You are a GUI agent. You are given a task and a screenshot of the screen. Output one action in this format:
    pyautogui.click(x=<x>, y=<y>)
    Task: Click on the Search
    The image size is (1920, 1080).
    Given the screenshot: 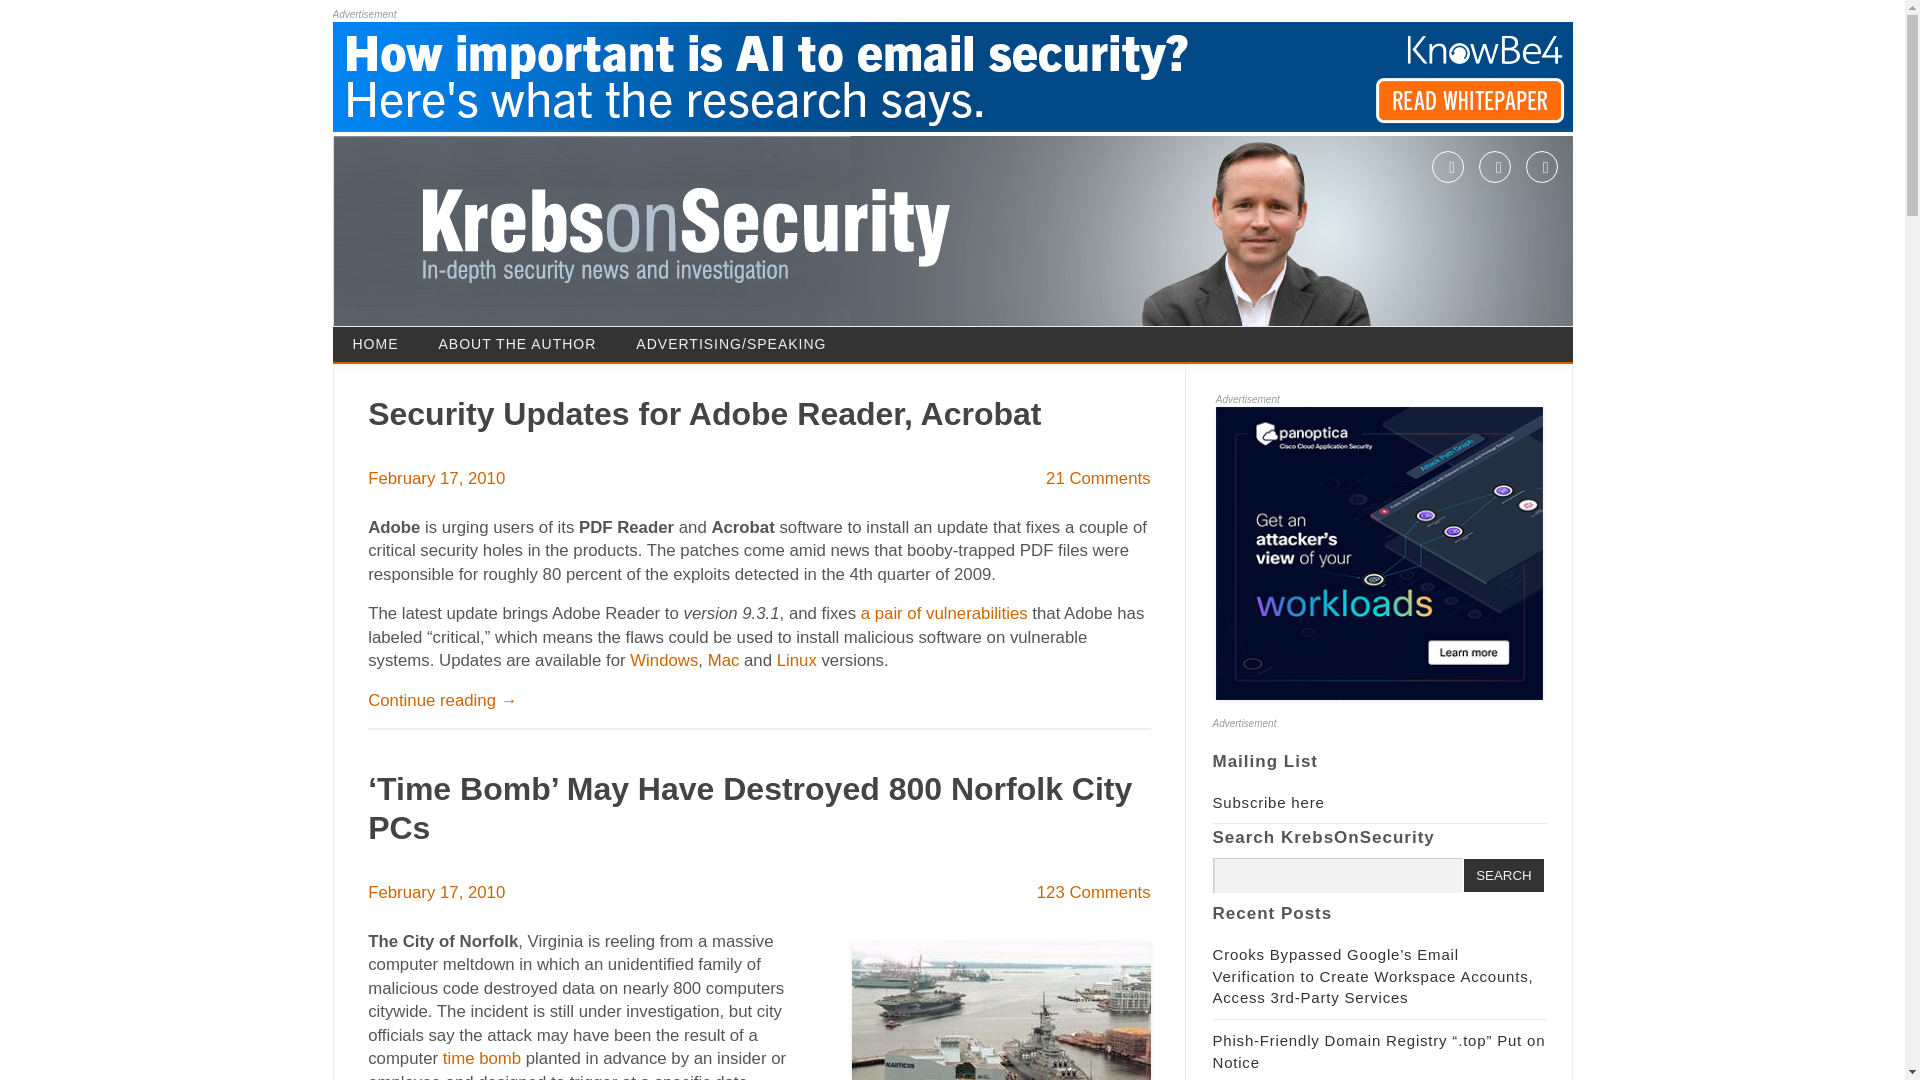 What is the action you would take?
    pyautogui.click(x=1503, y=875)
    